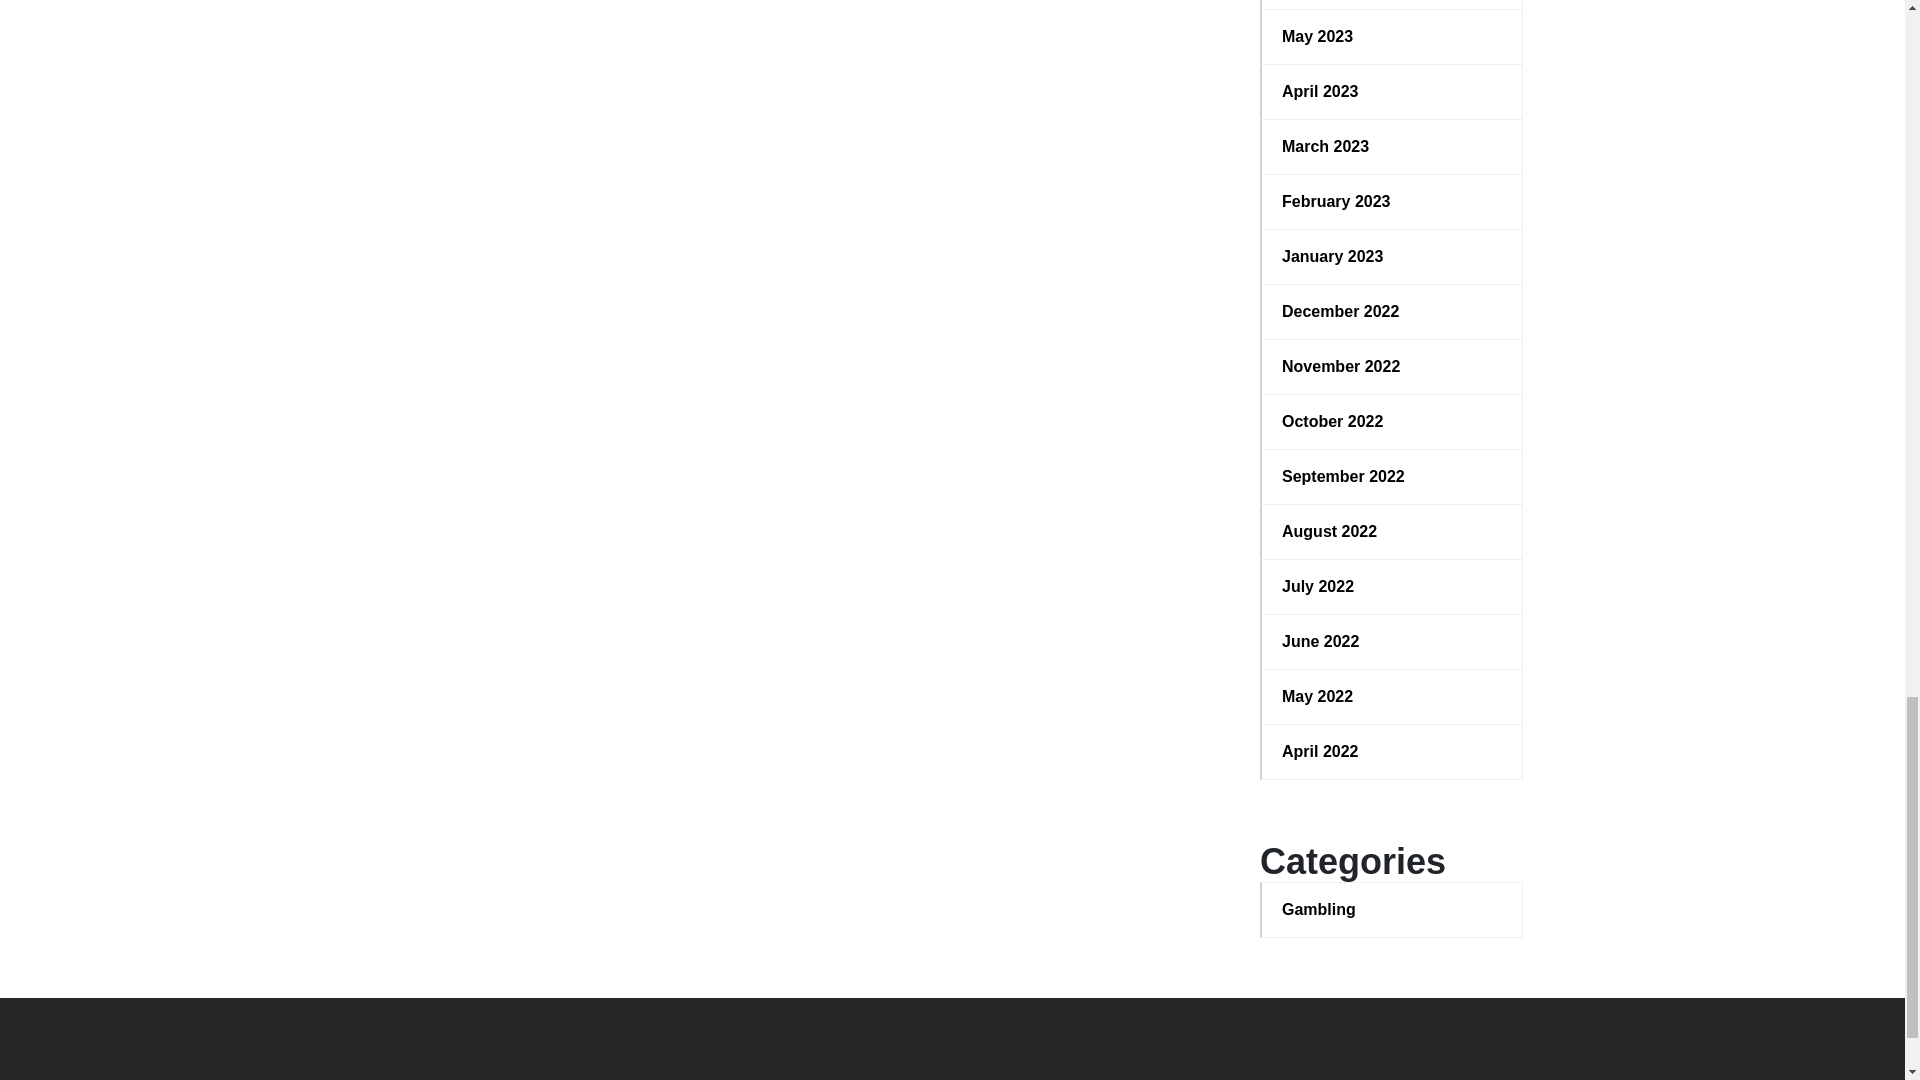 The image size is (1920, 1080). I want to click on May 2023, so click(1392, 36).